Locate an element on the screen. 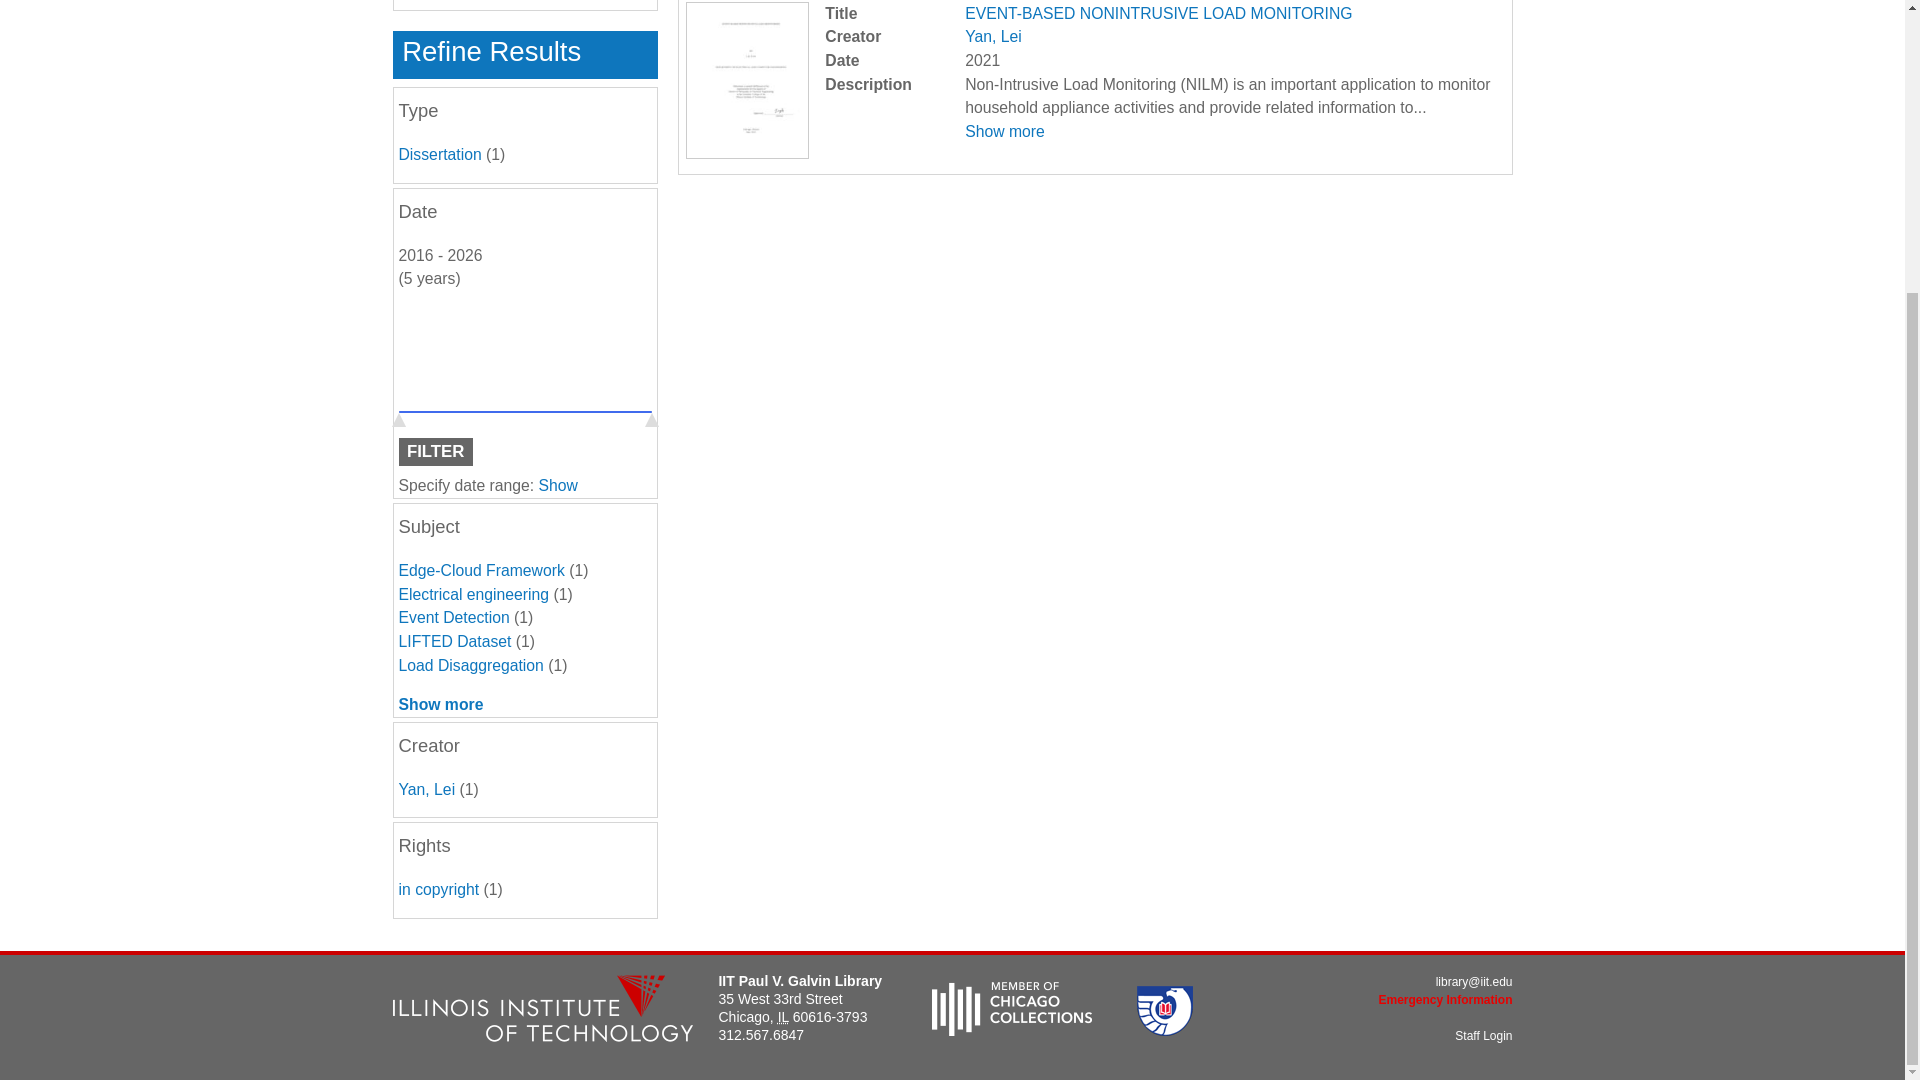 Image resolution: width=1920 pixels, height=1080 pixels. EVENT-BASED NONINTRUSIVE LOAD MONITORING is located at coordinates (1158, 13).